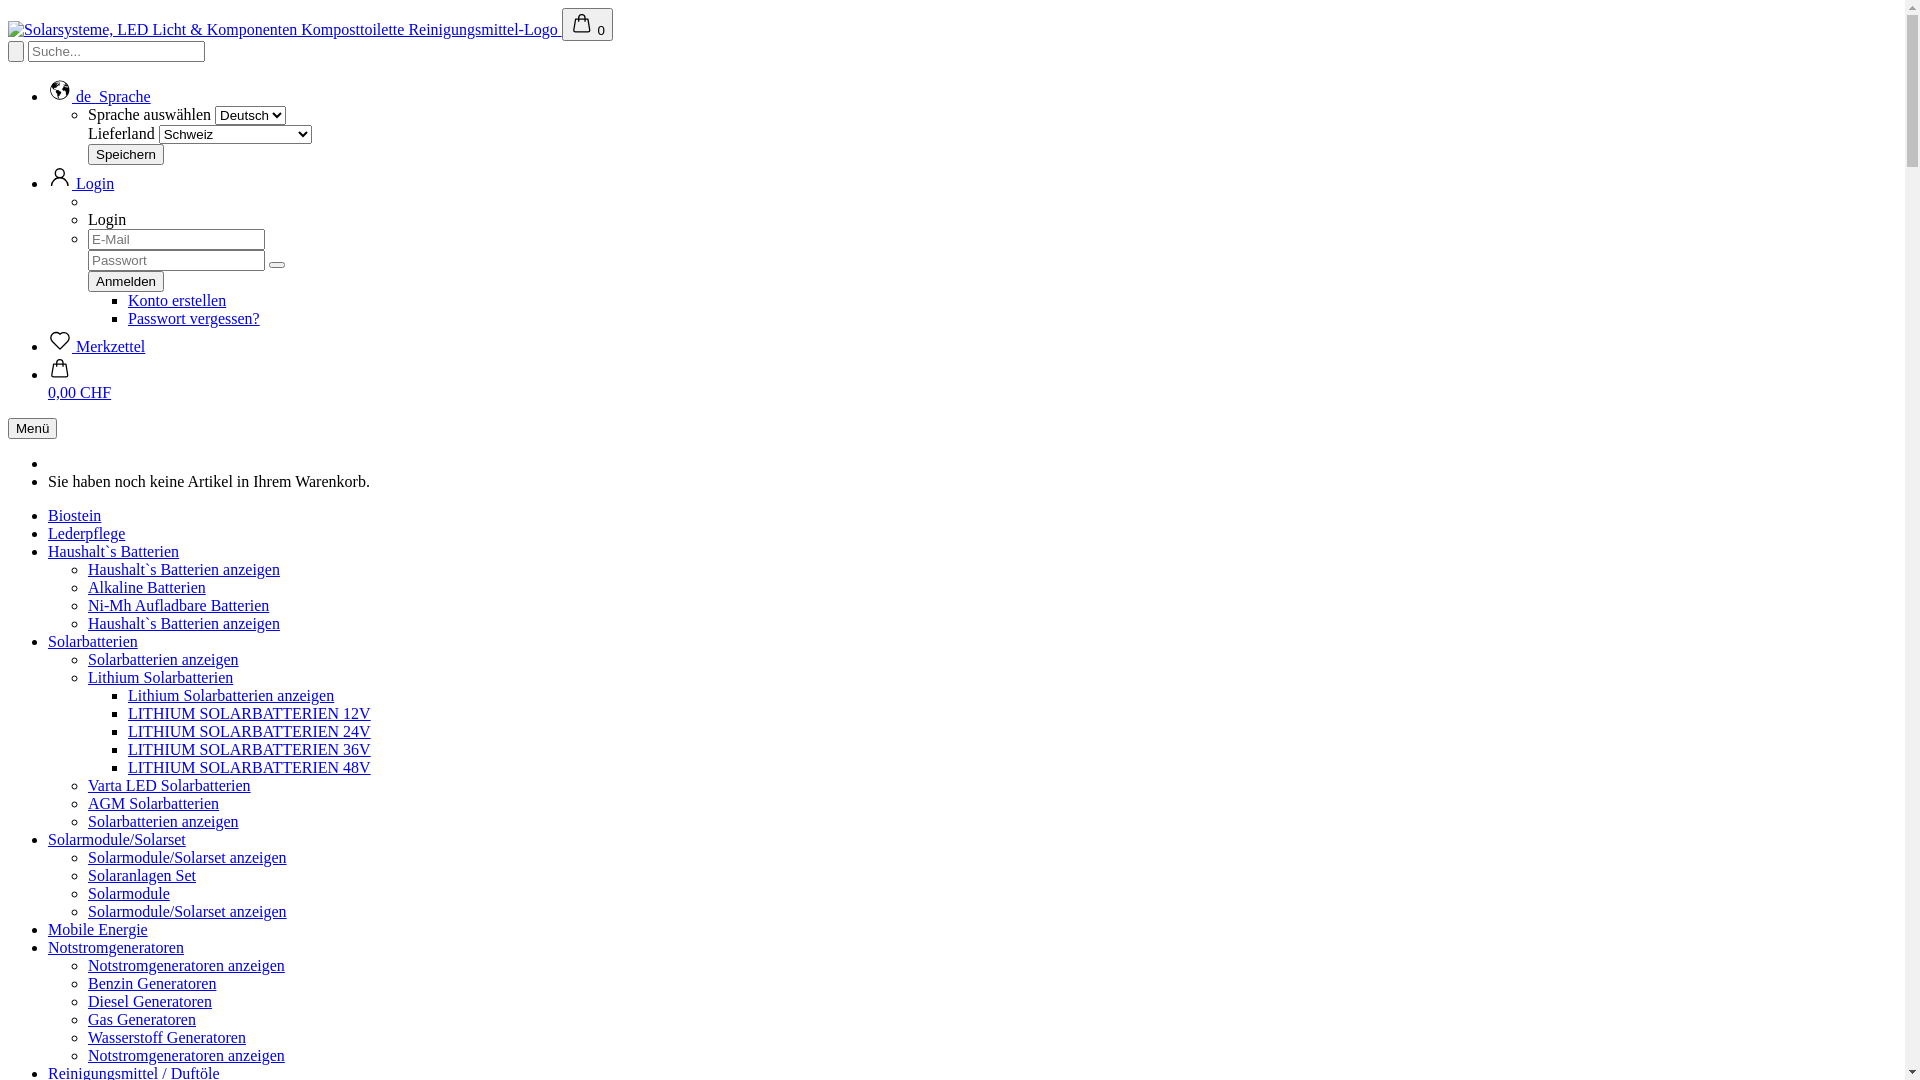  What do you see at coordinates (93, 642) in the screenshot?
I see `Solarbatterien` at bounding box center [93, 642].